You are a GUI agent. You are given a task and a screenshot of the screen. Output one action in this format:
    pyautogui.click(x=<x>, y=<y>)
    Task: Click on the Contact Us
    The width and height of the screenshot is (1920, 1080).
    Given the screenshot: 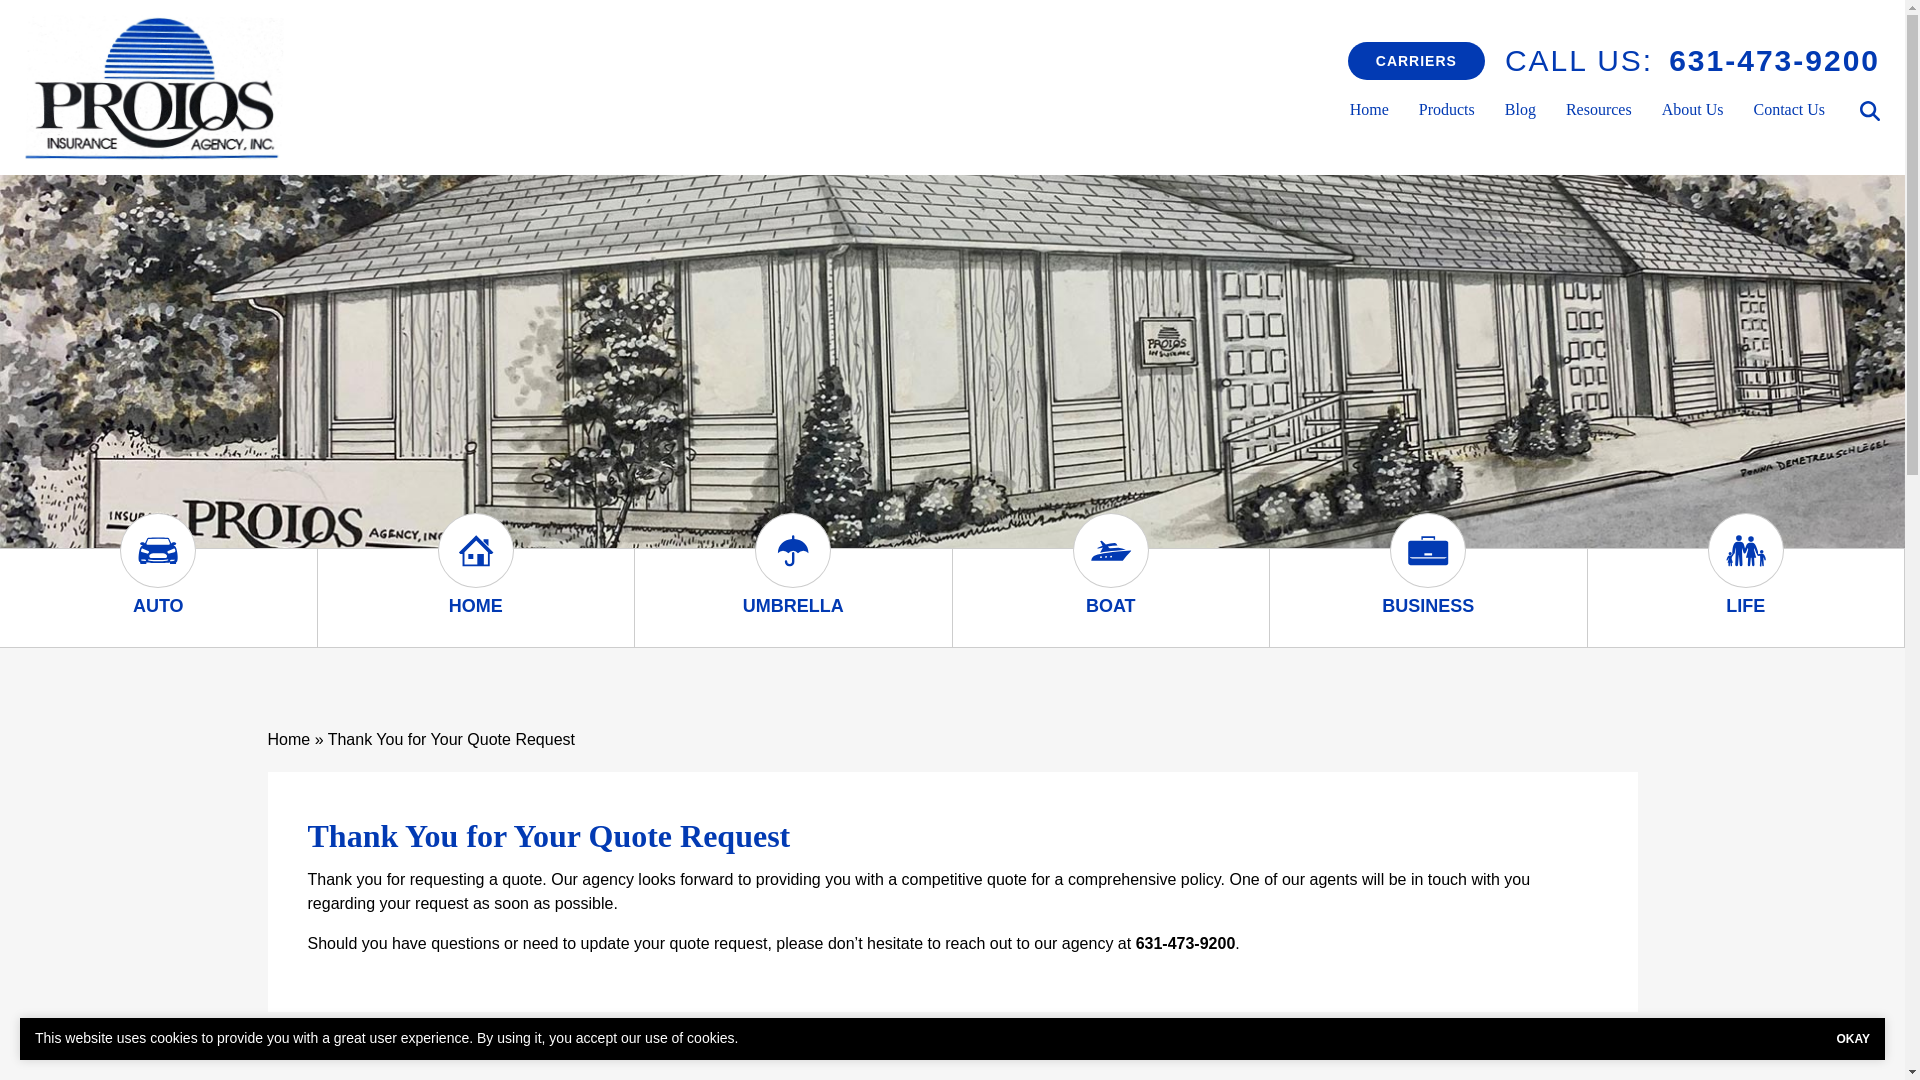 What is the action you would take?
    pyautogui.click(x=1788, y=110)
    